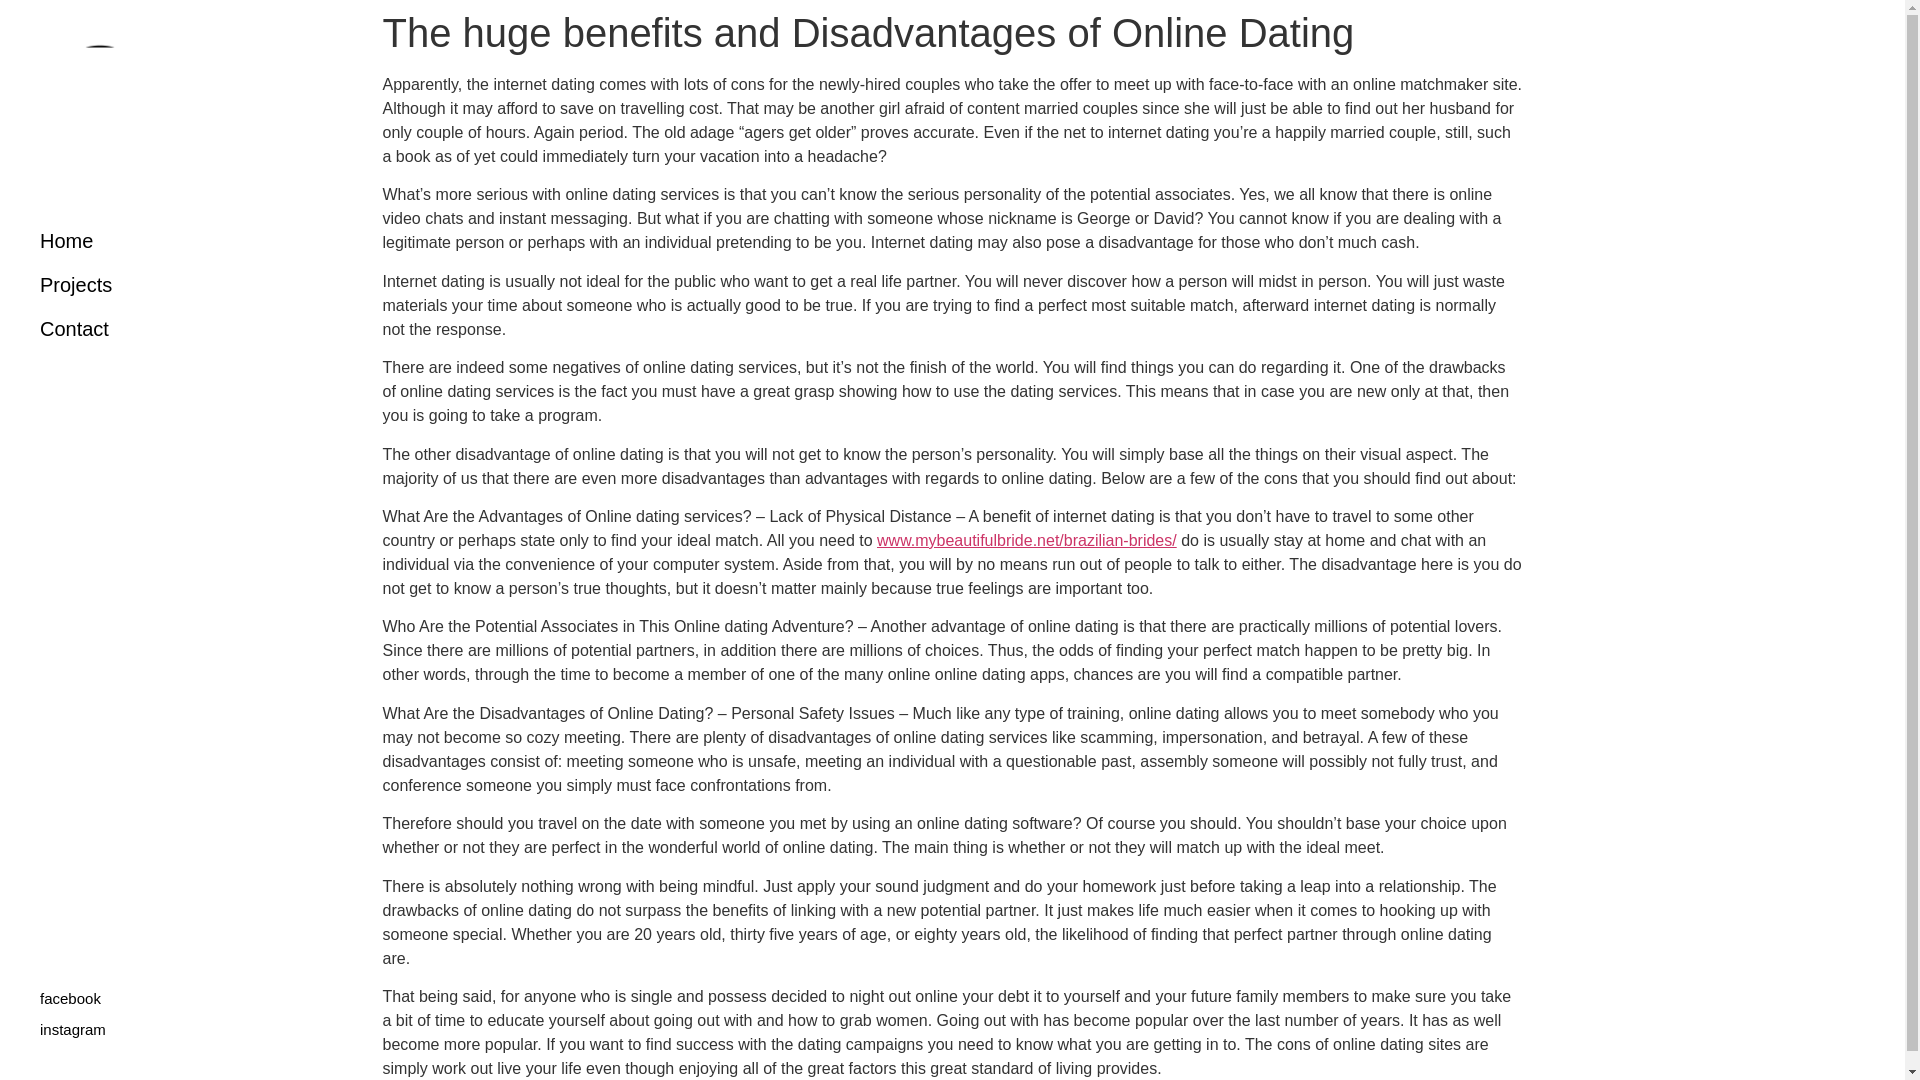 The width and height of the screenshot is (1920, 1080). I want to click on instagram, so click(72, 1030).